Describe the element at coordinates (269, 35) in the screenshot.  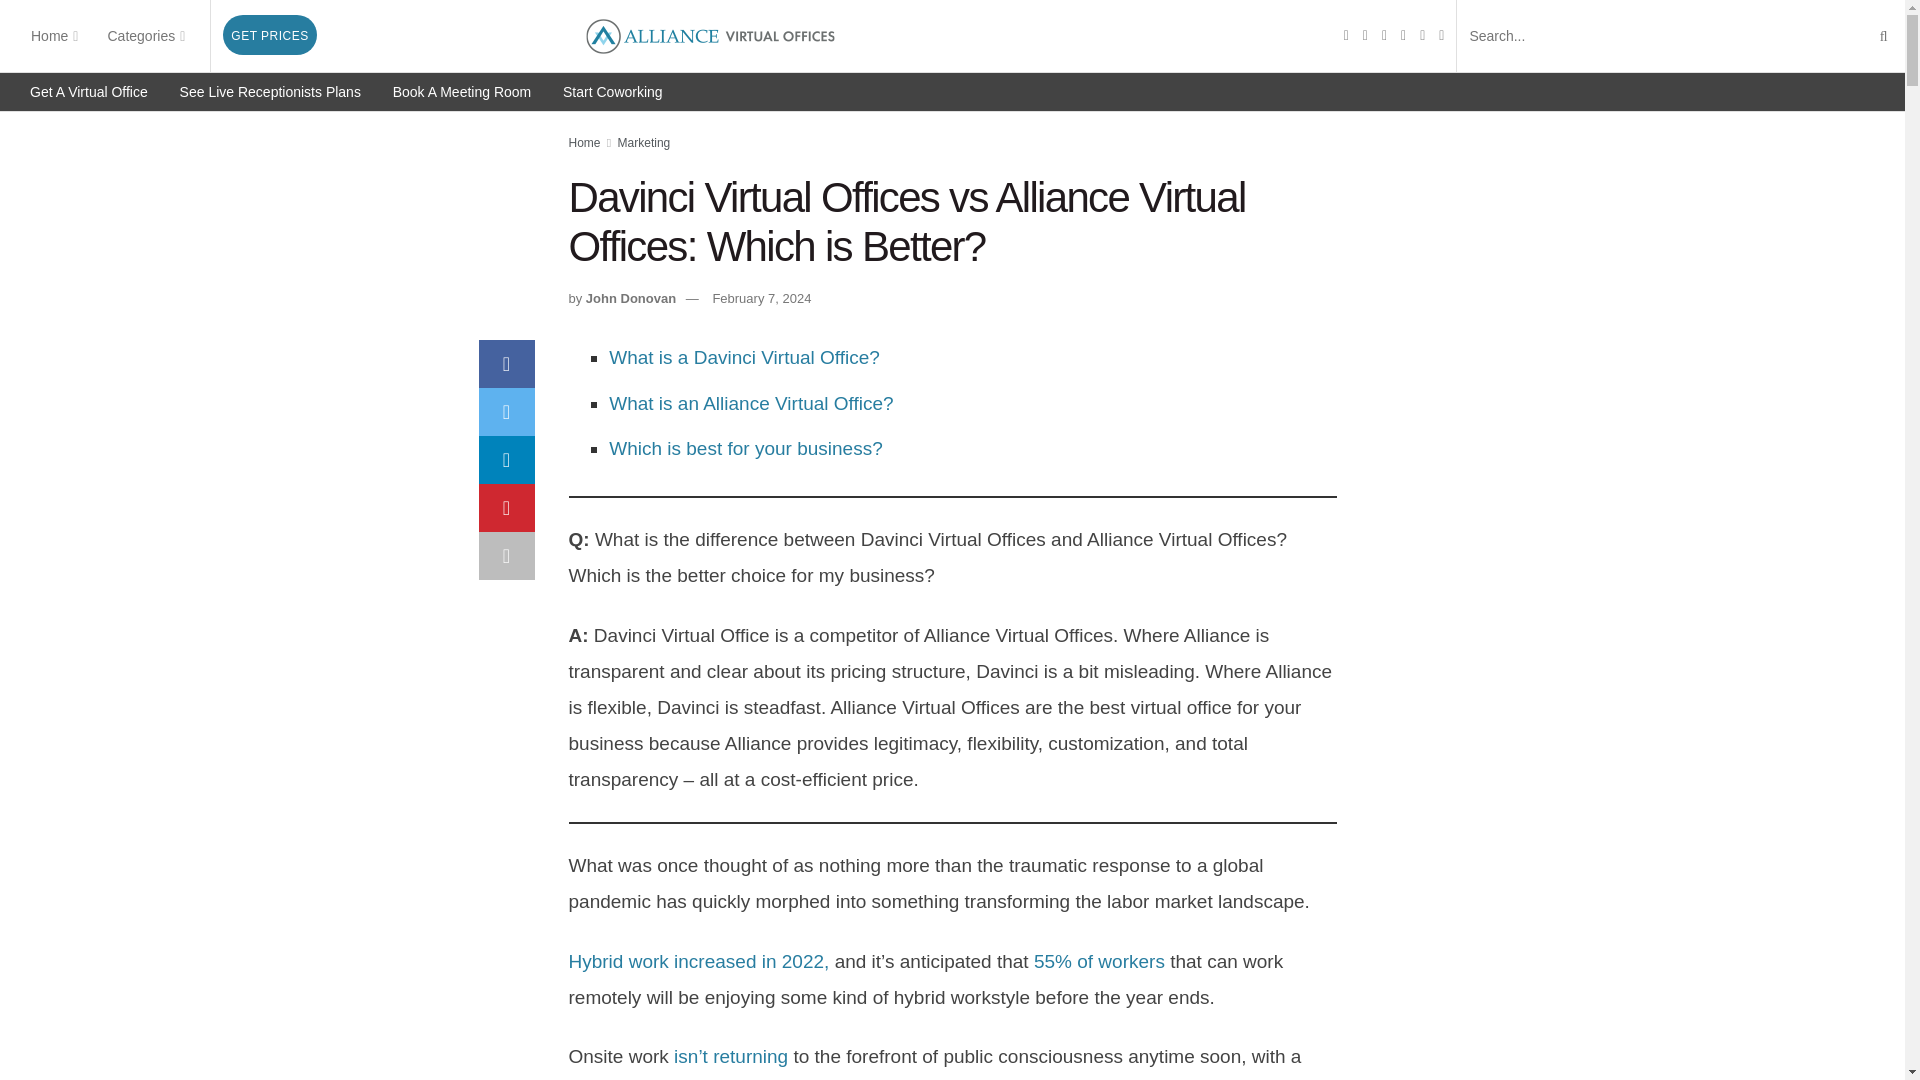
I see `GET PRICES` at that location.